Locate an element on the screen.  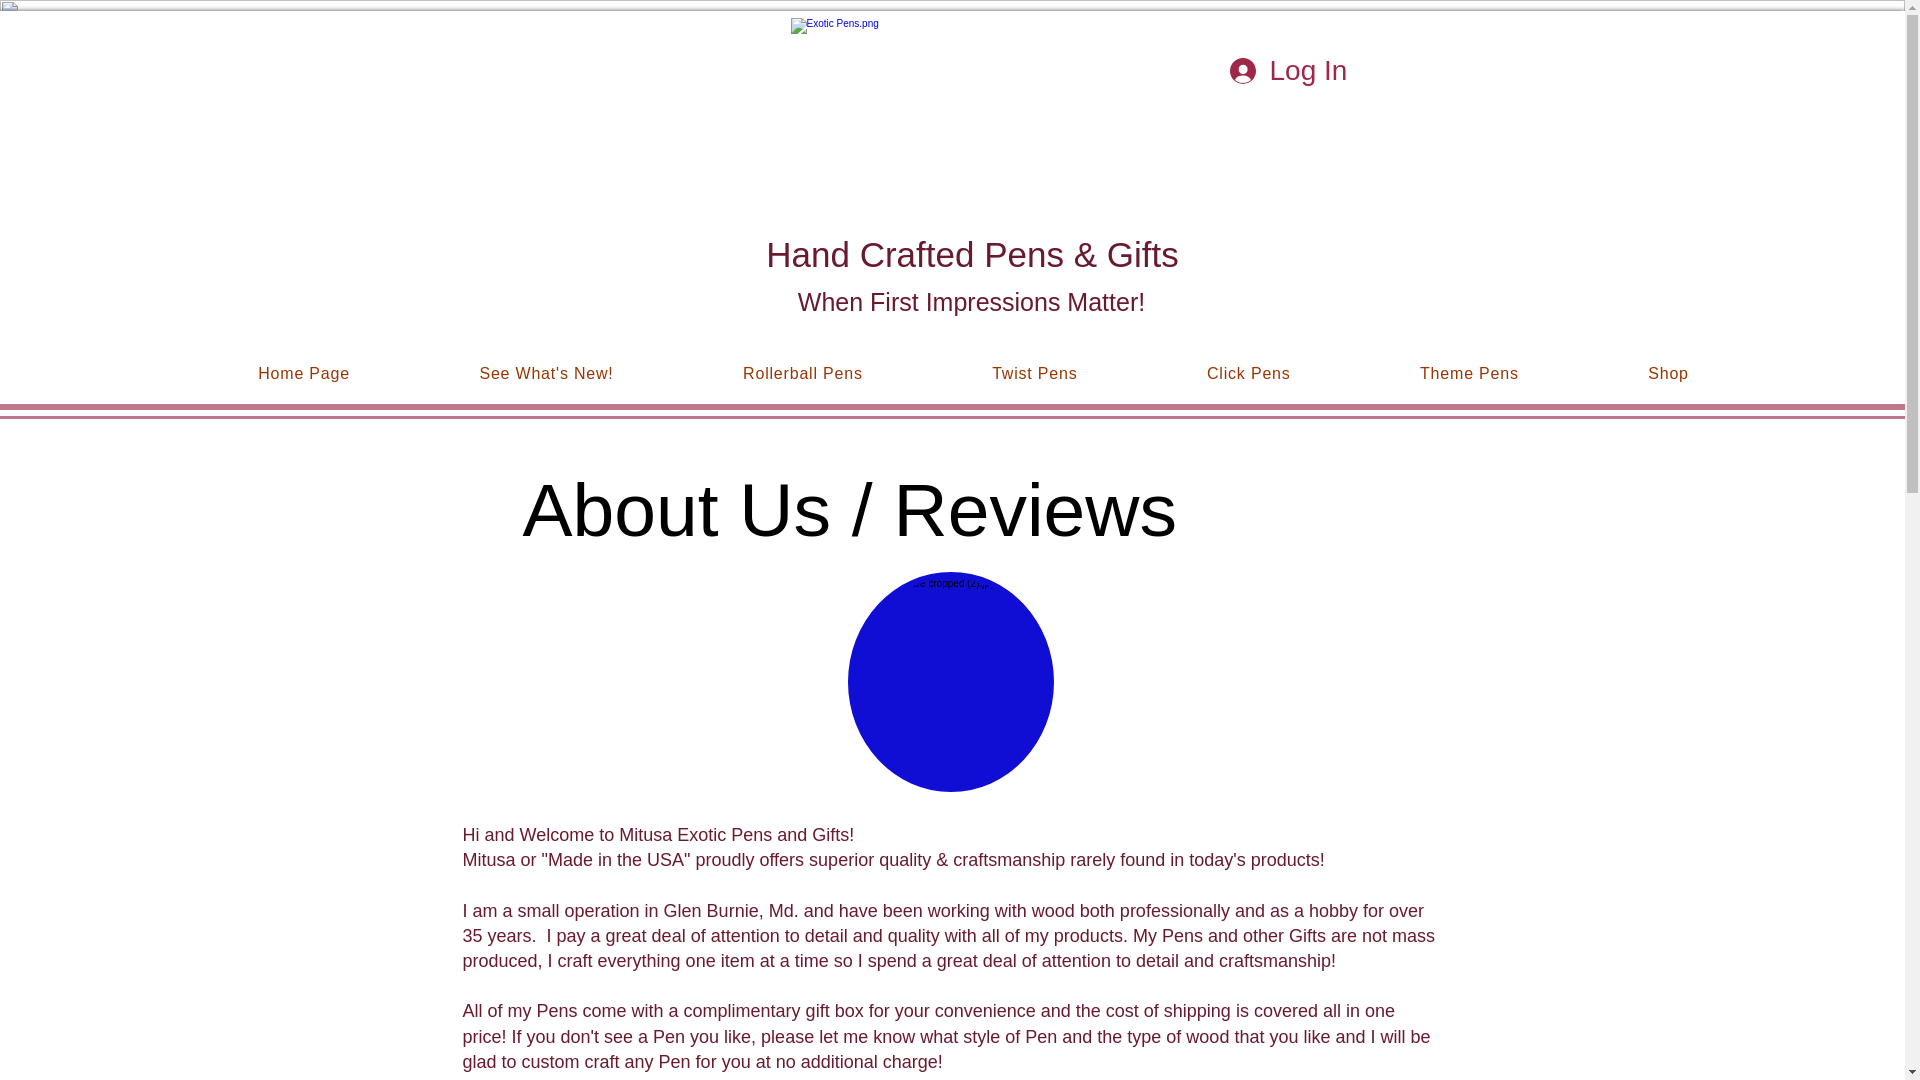
See What's New! is located at coordinates (546, 374).